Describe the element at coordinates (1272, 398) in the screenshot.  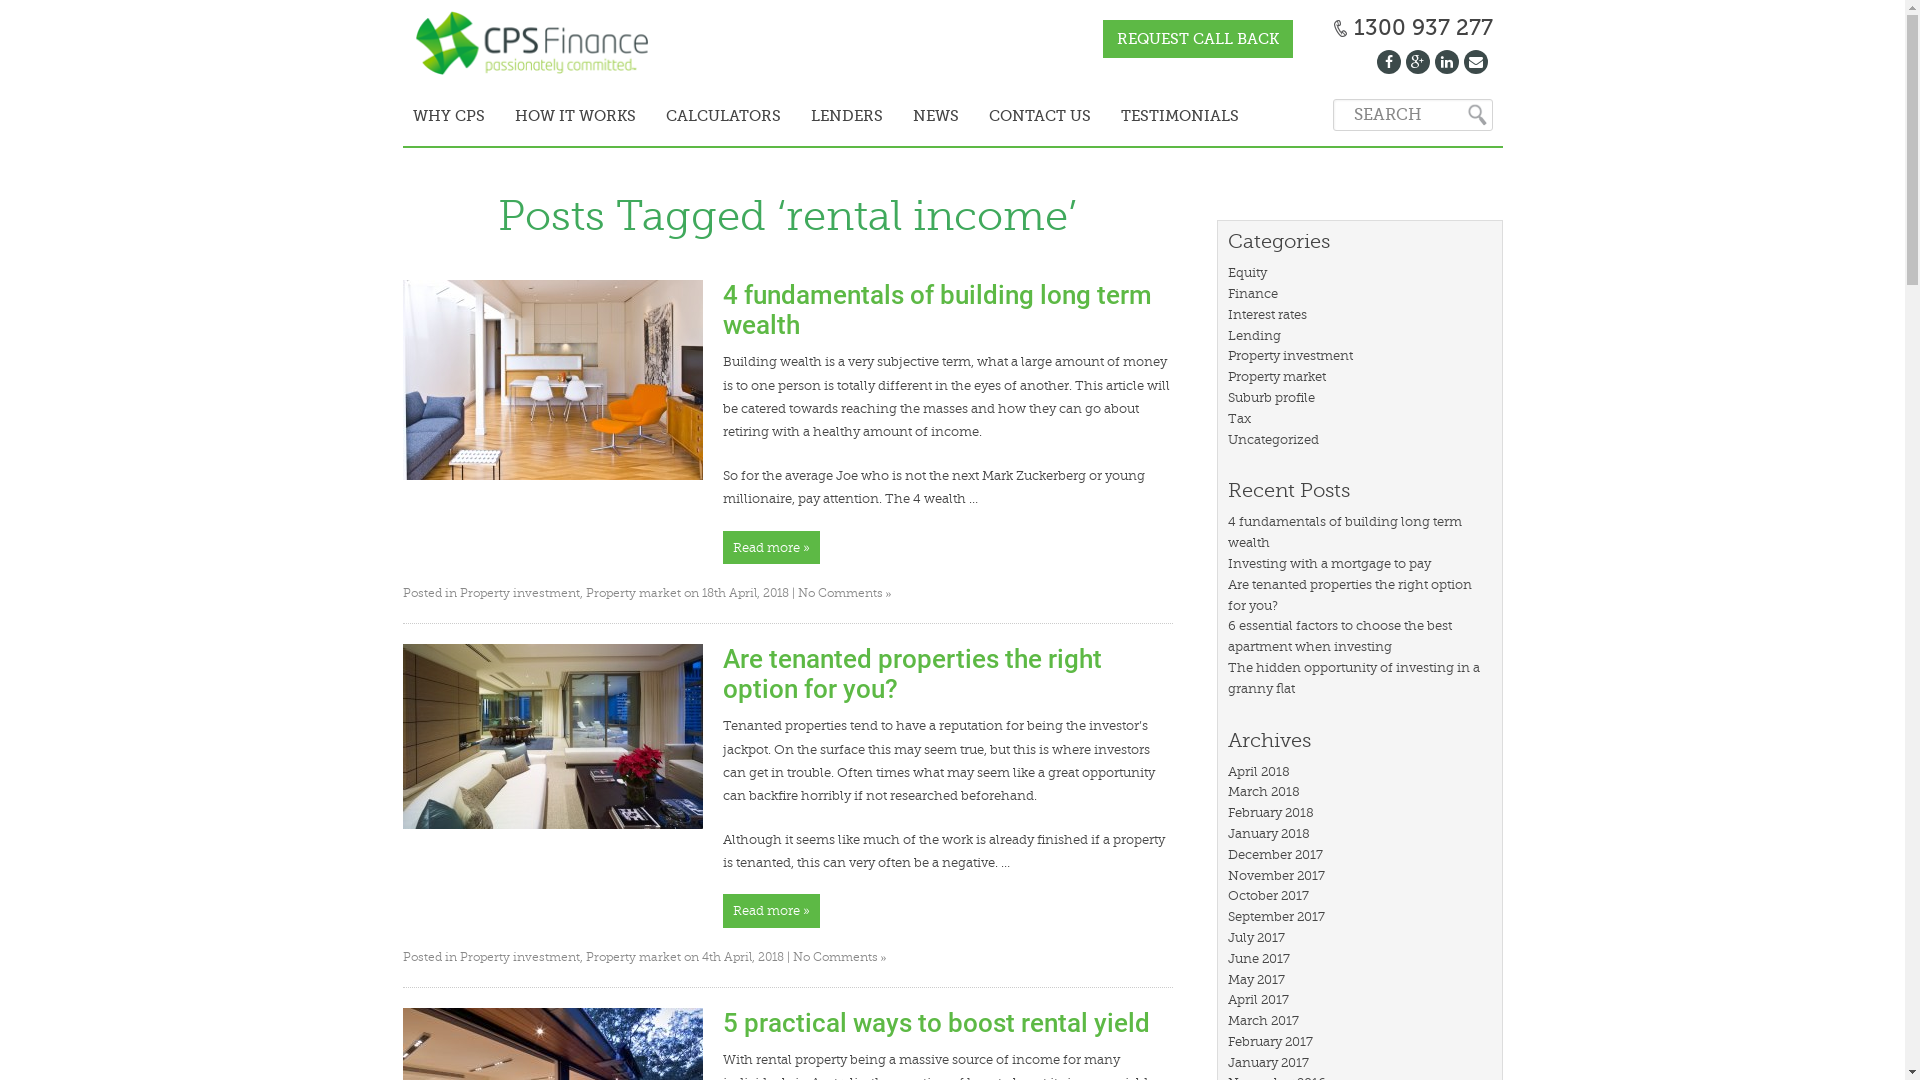
I see `Suburb profile` at that location.